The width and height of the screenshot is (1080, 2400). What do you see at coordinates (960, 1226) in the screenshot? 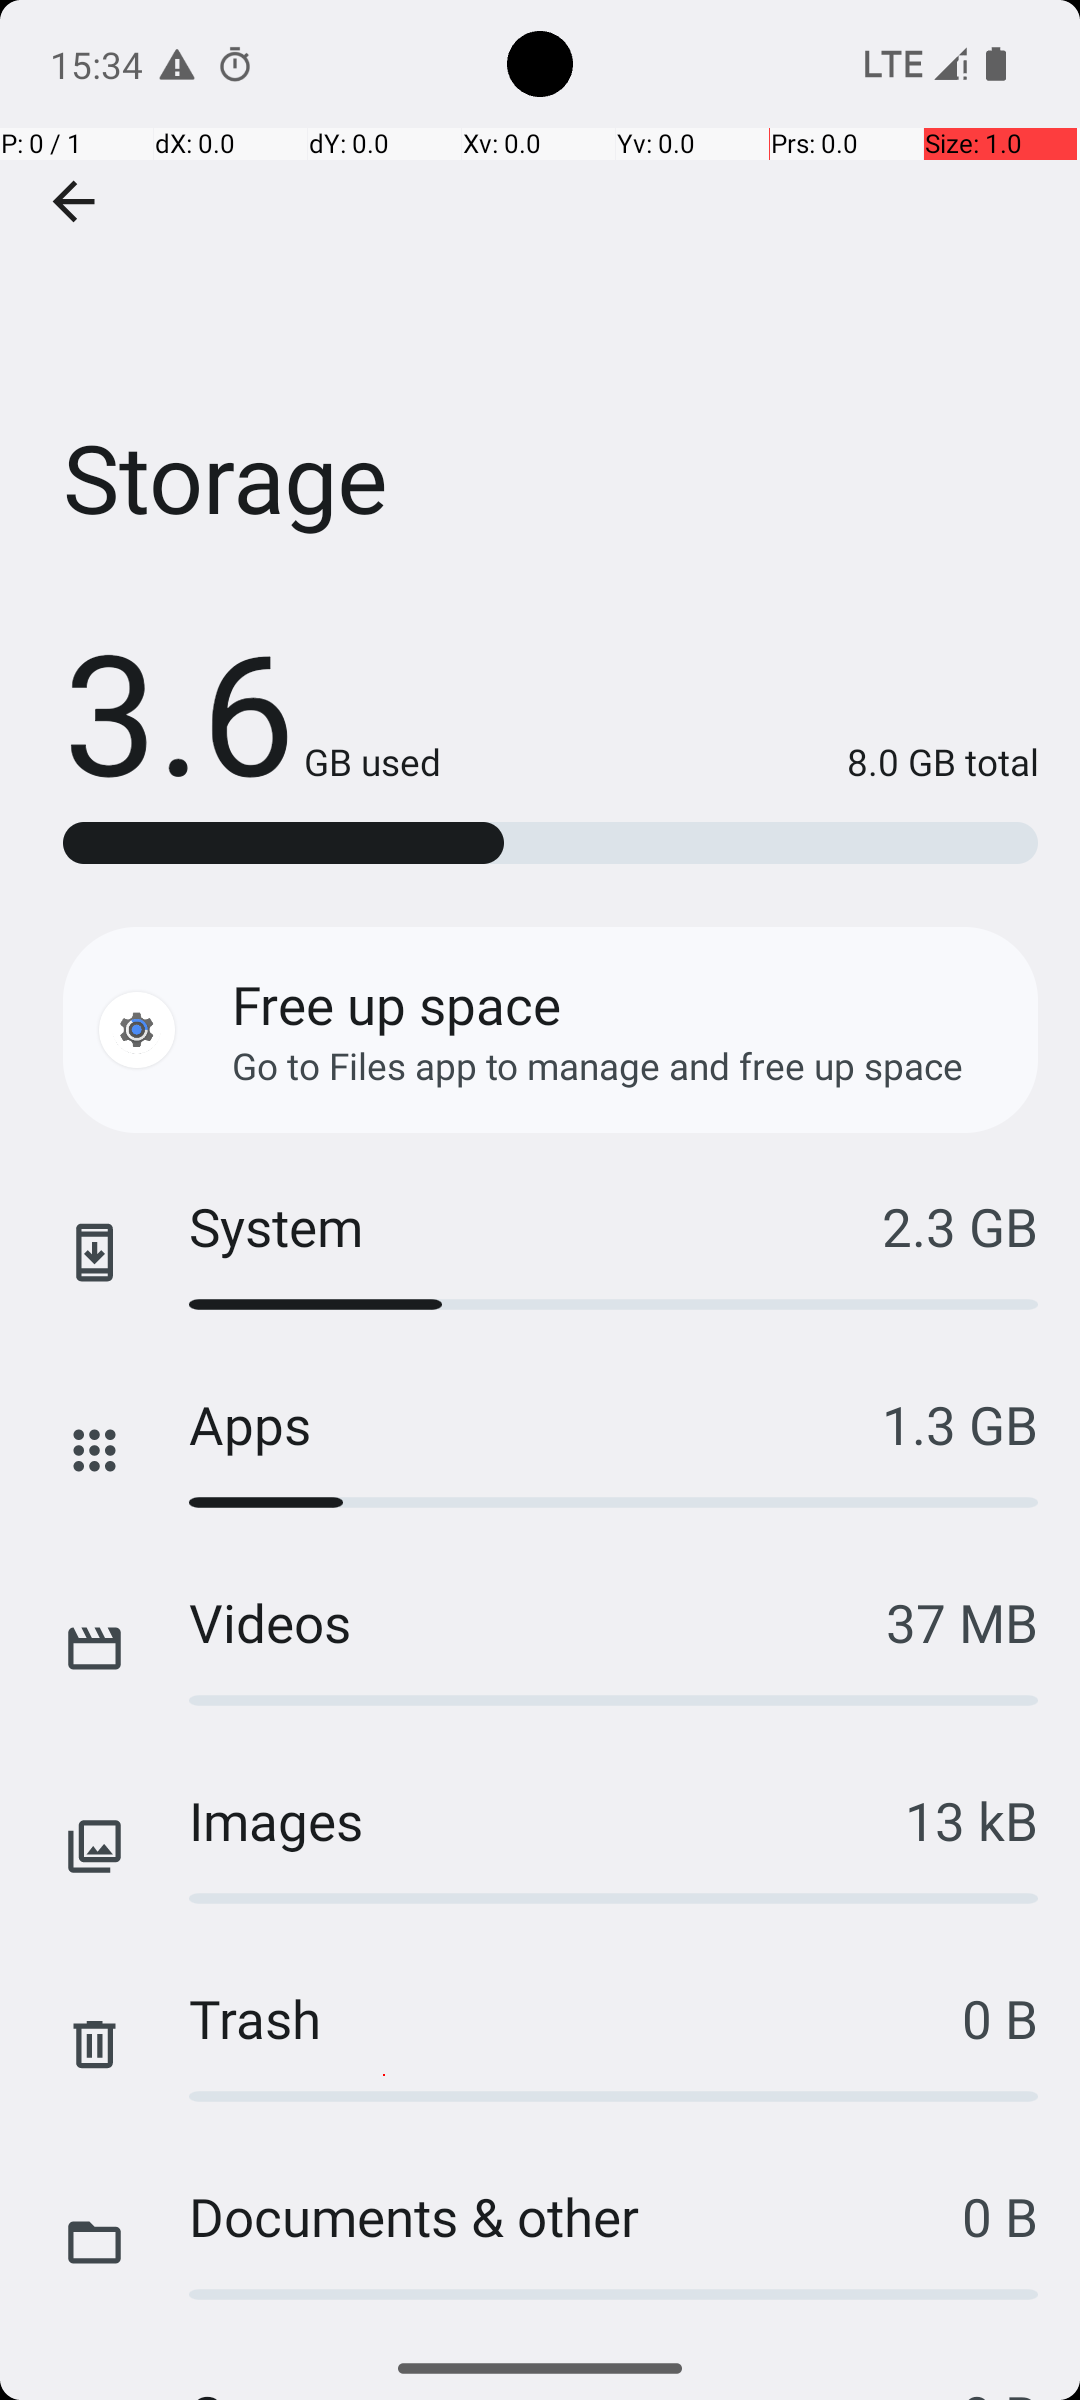
I see `2.3 GB` at bounding box center [960, 1226].